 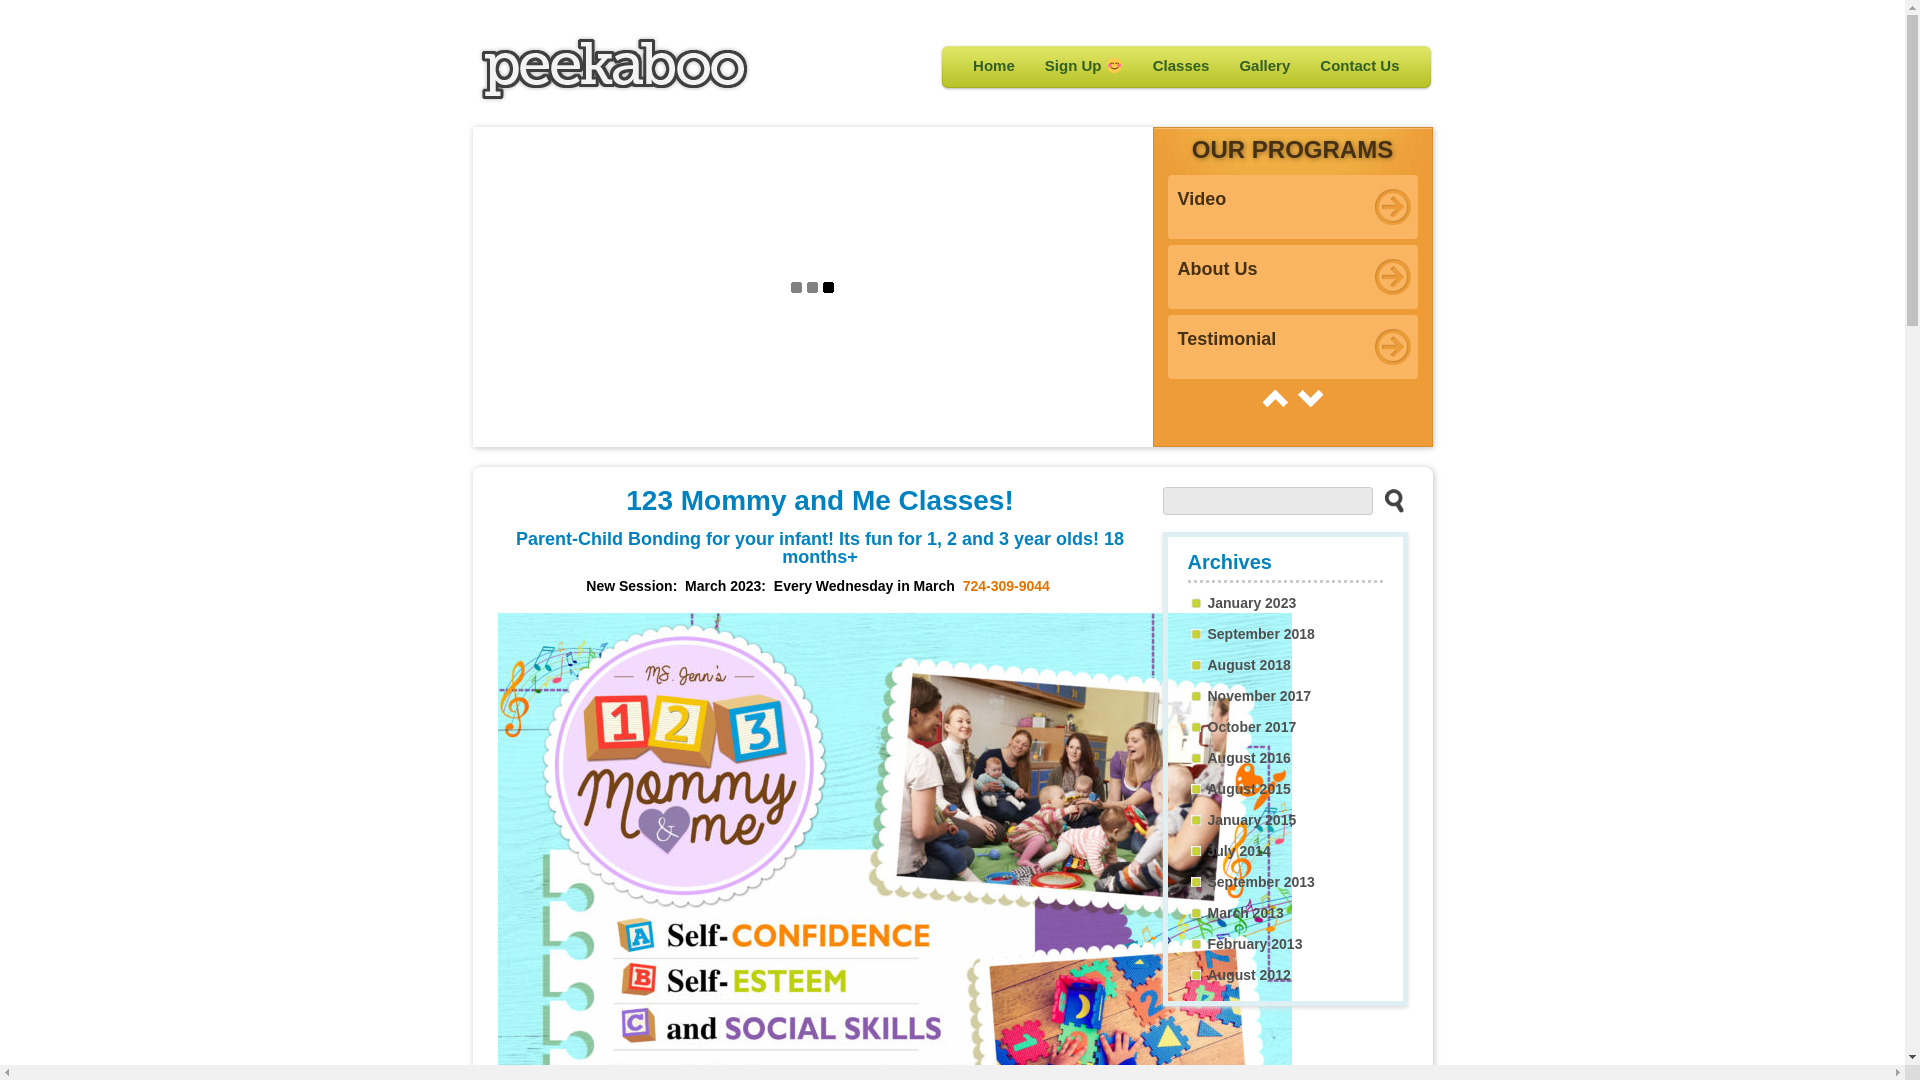 What do you see at coordinates (994, 66) in the screenshot?
I see `Home` at bounding box center [994, 66].